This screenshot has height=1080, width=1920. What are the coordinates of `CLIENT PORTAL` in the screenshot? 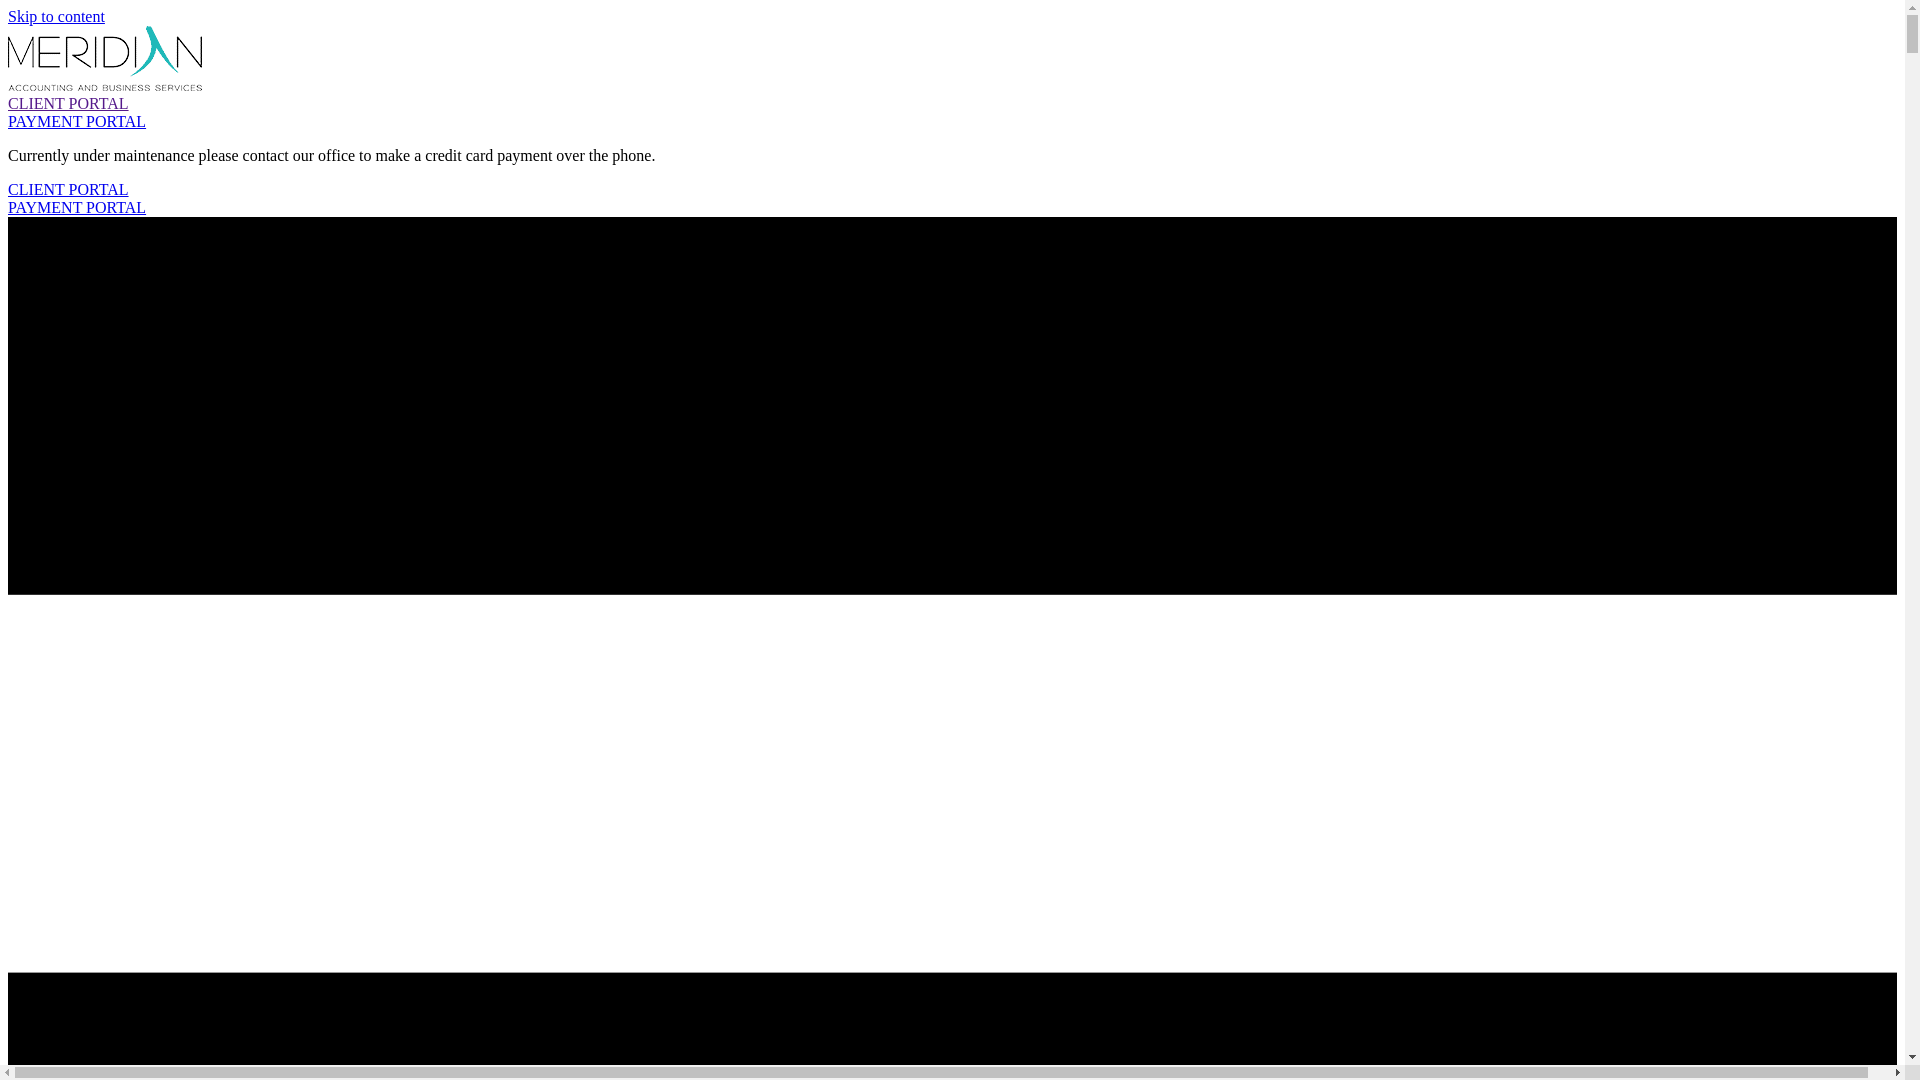 It's located at (68, 190).